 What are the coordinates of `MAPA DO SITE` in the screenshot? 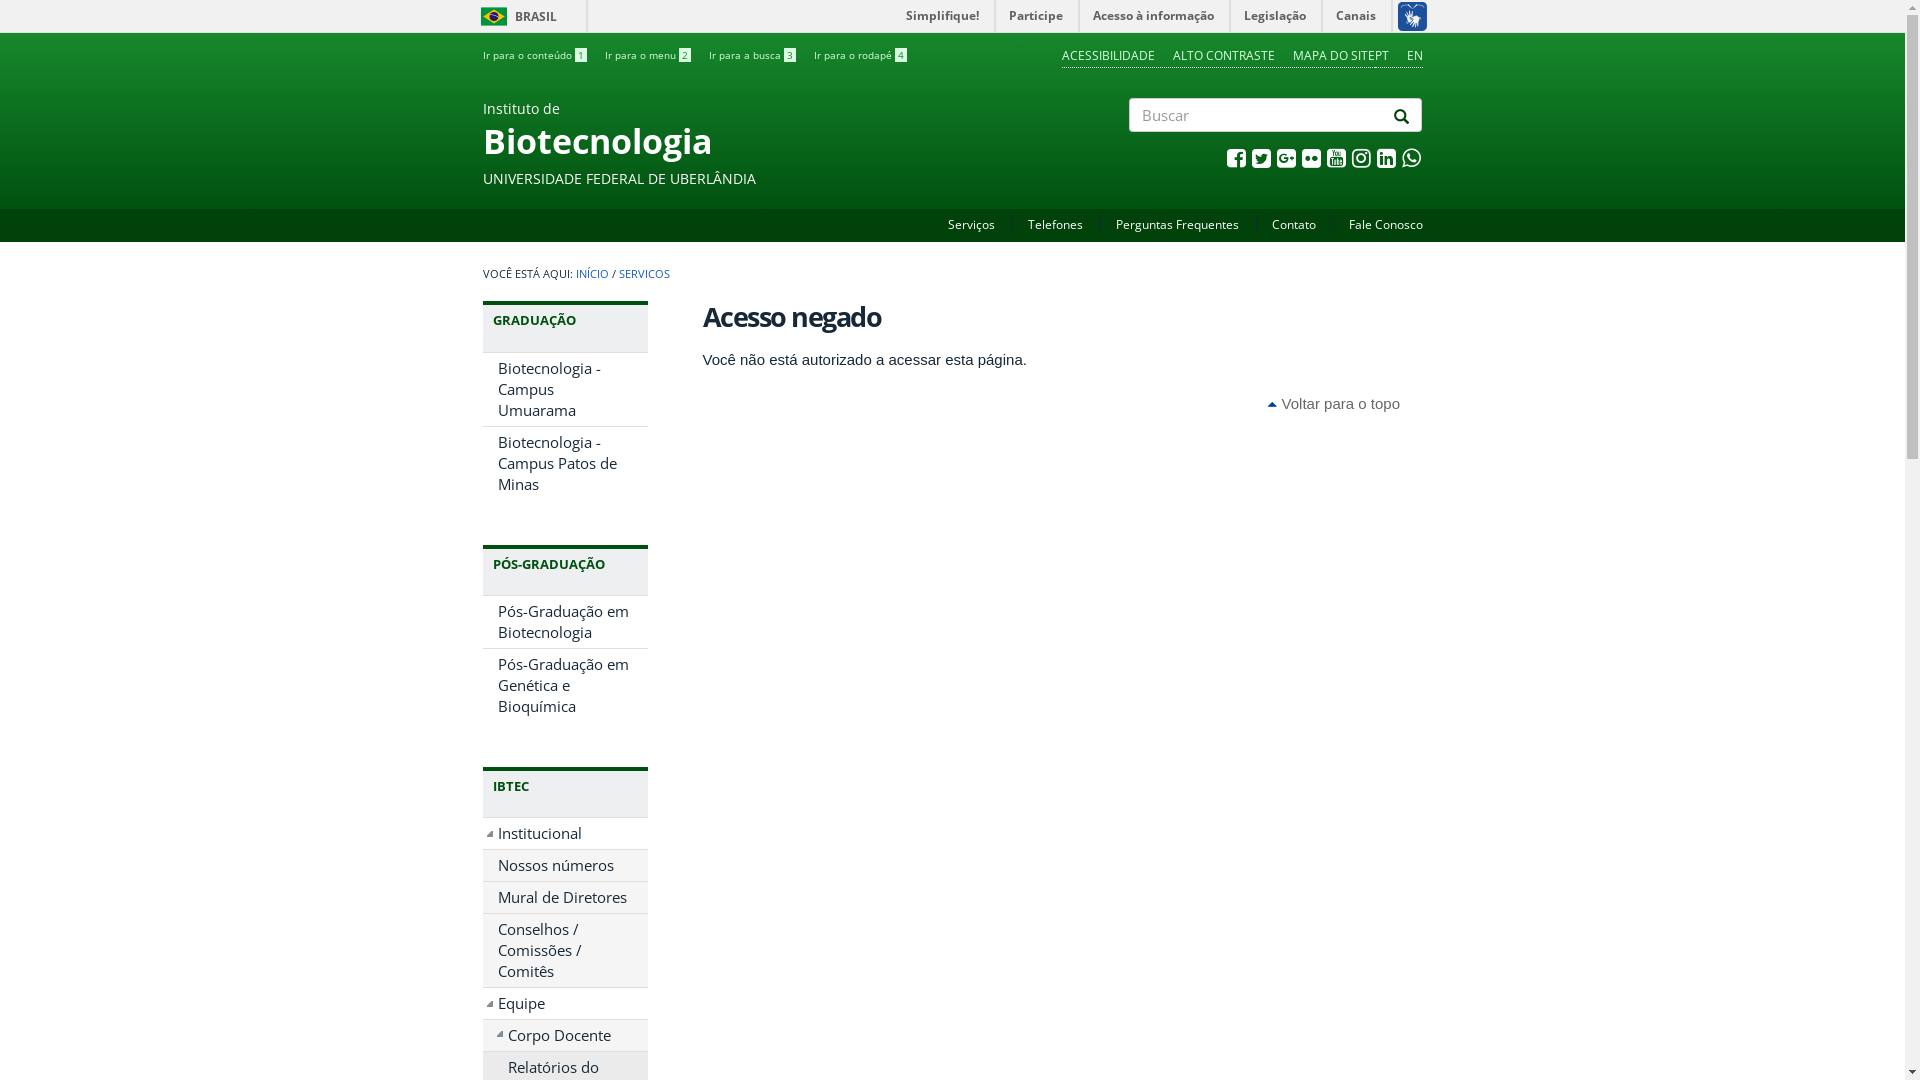 It's located at (1333, 56).